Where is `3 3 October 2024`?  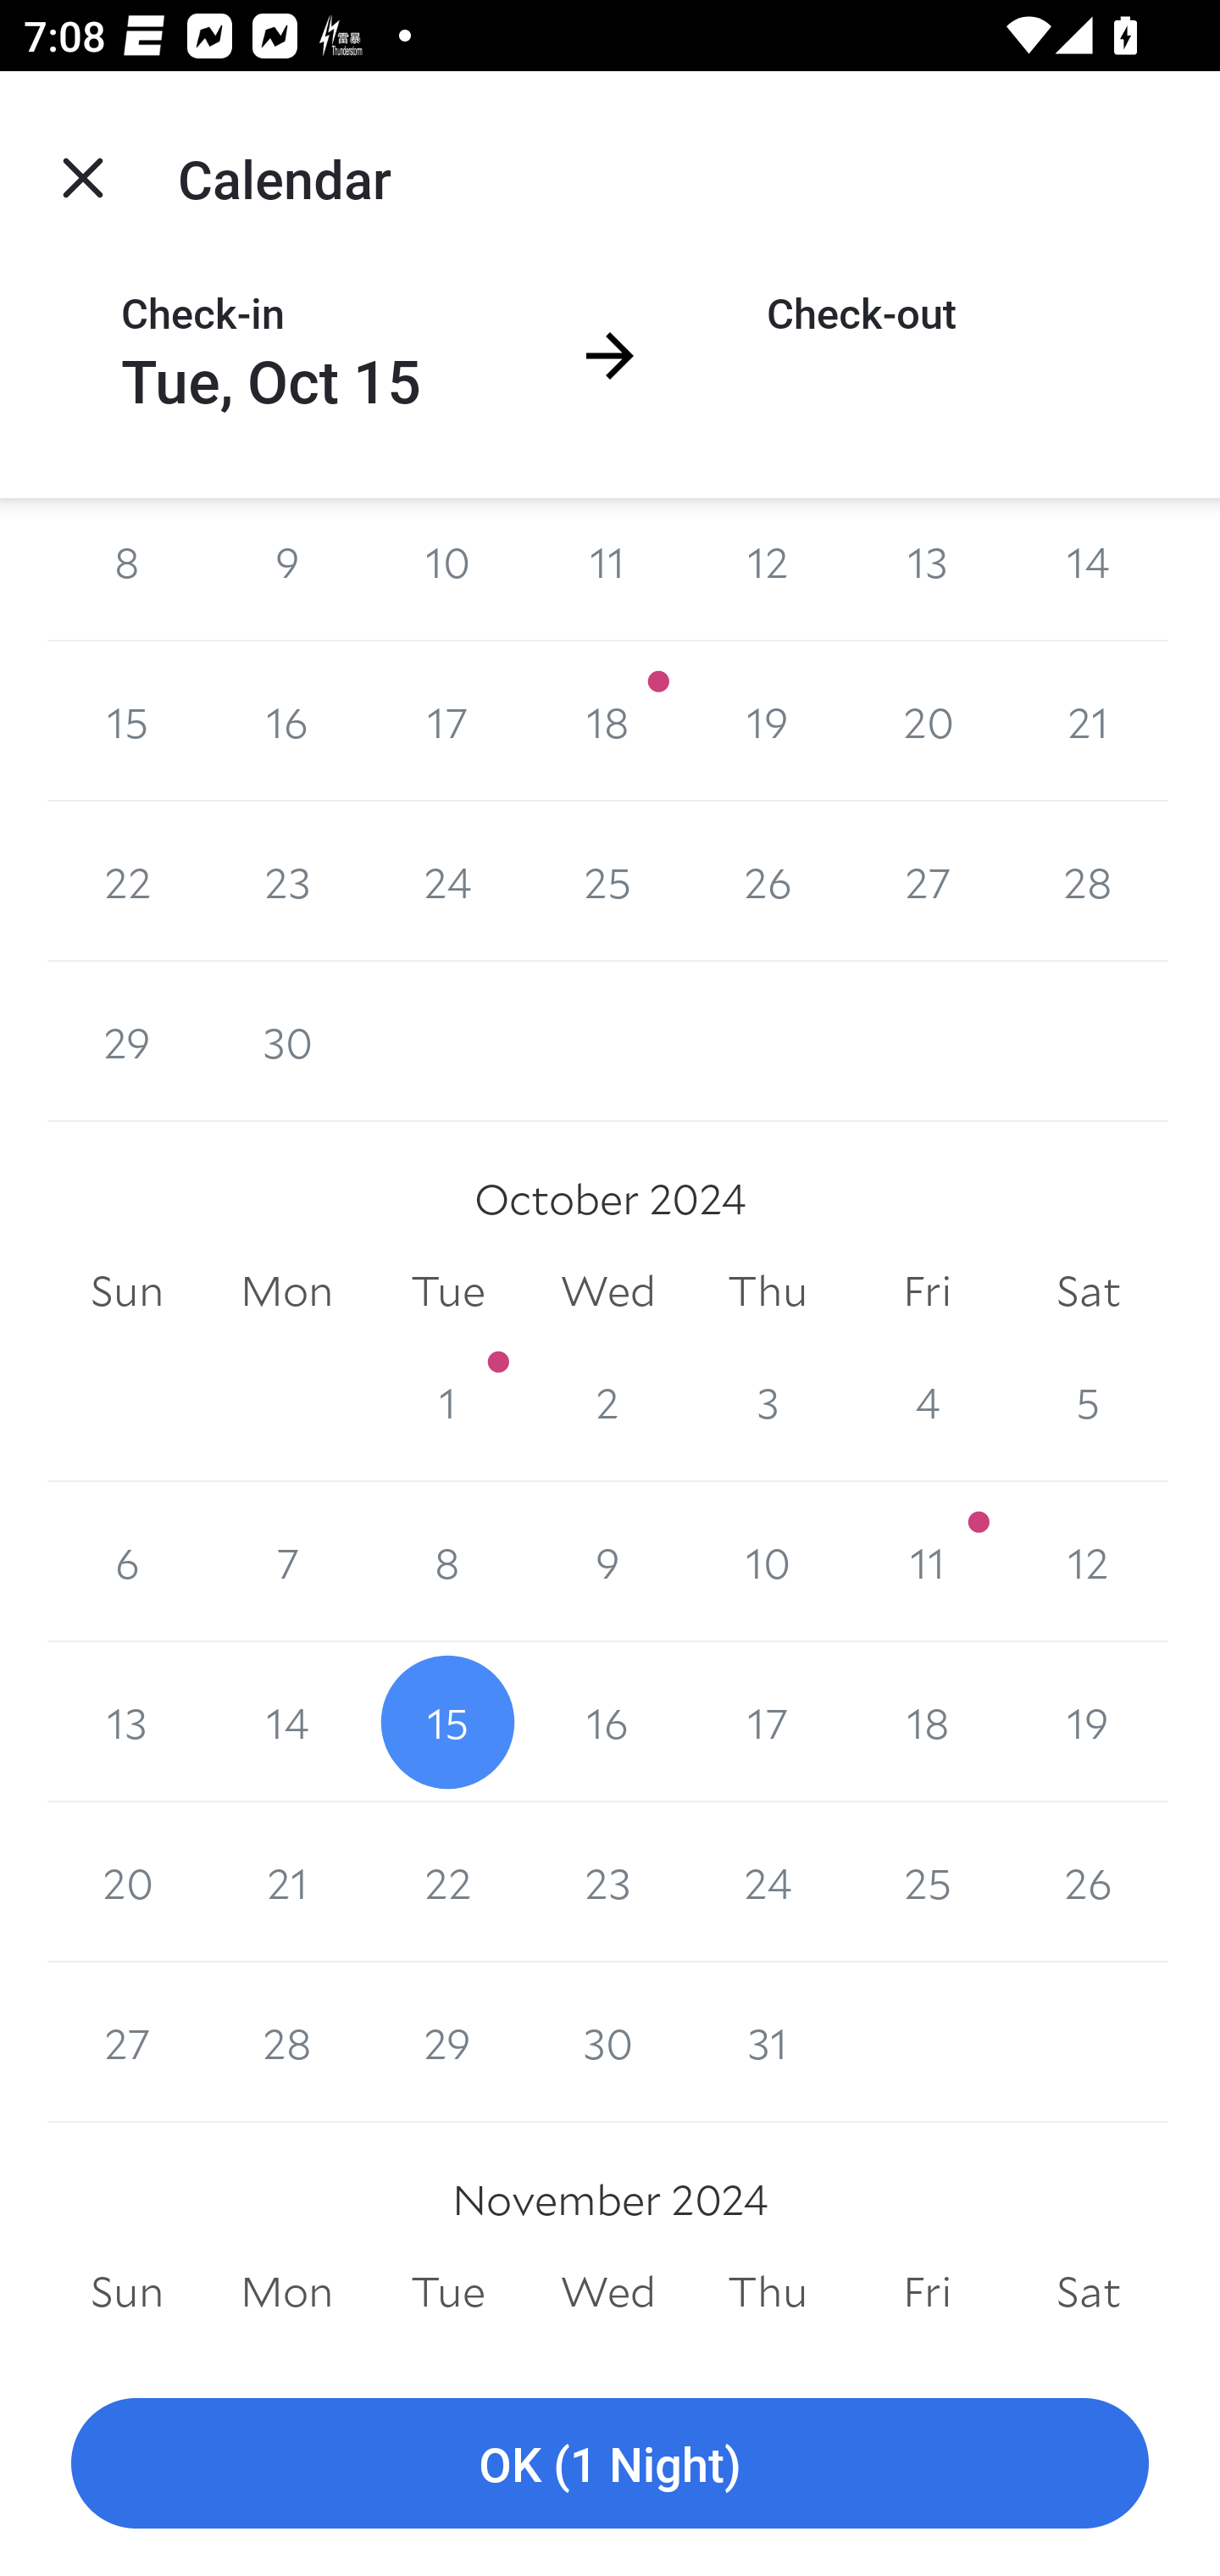
3 3 October 2024 is located at coordinates (768, 1401).